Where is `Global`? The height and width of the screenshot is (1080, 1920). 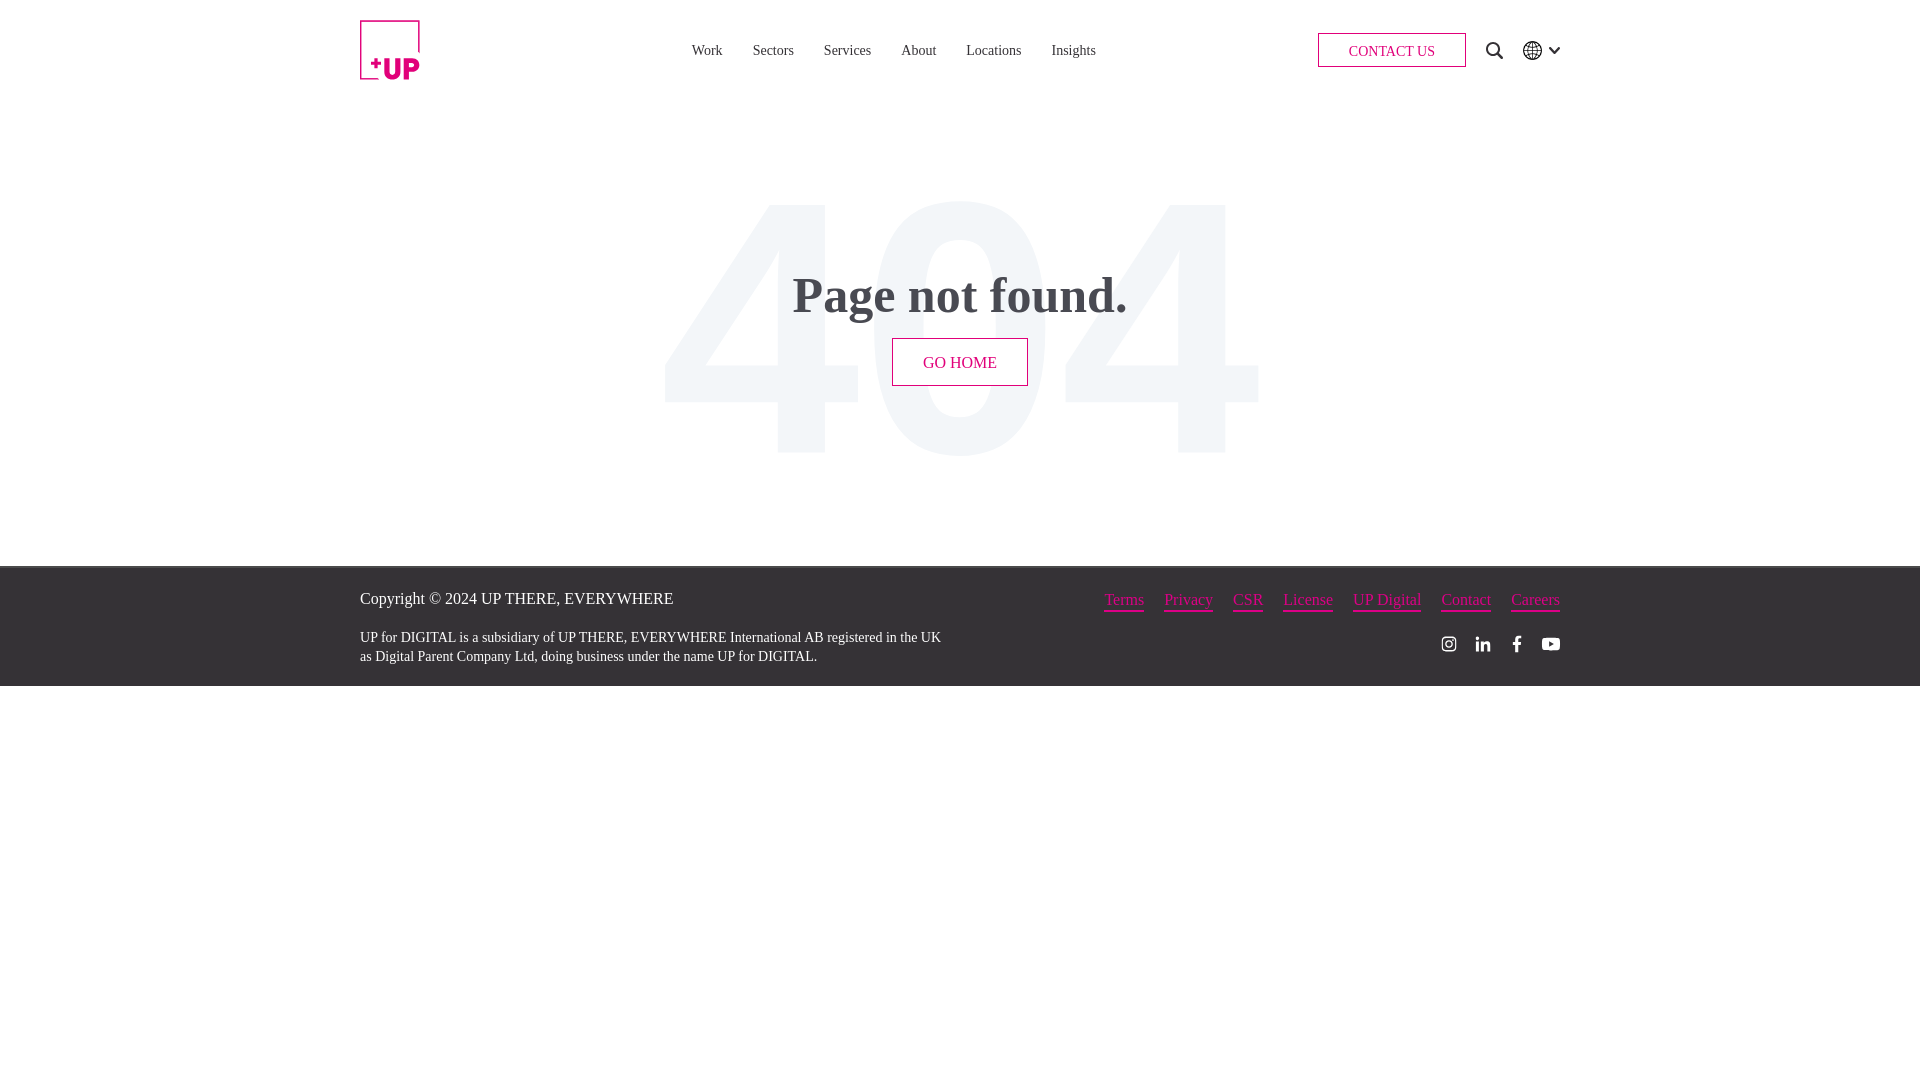
Global is located at coordinates (1532, 49).